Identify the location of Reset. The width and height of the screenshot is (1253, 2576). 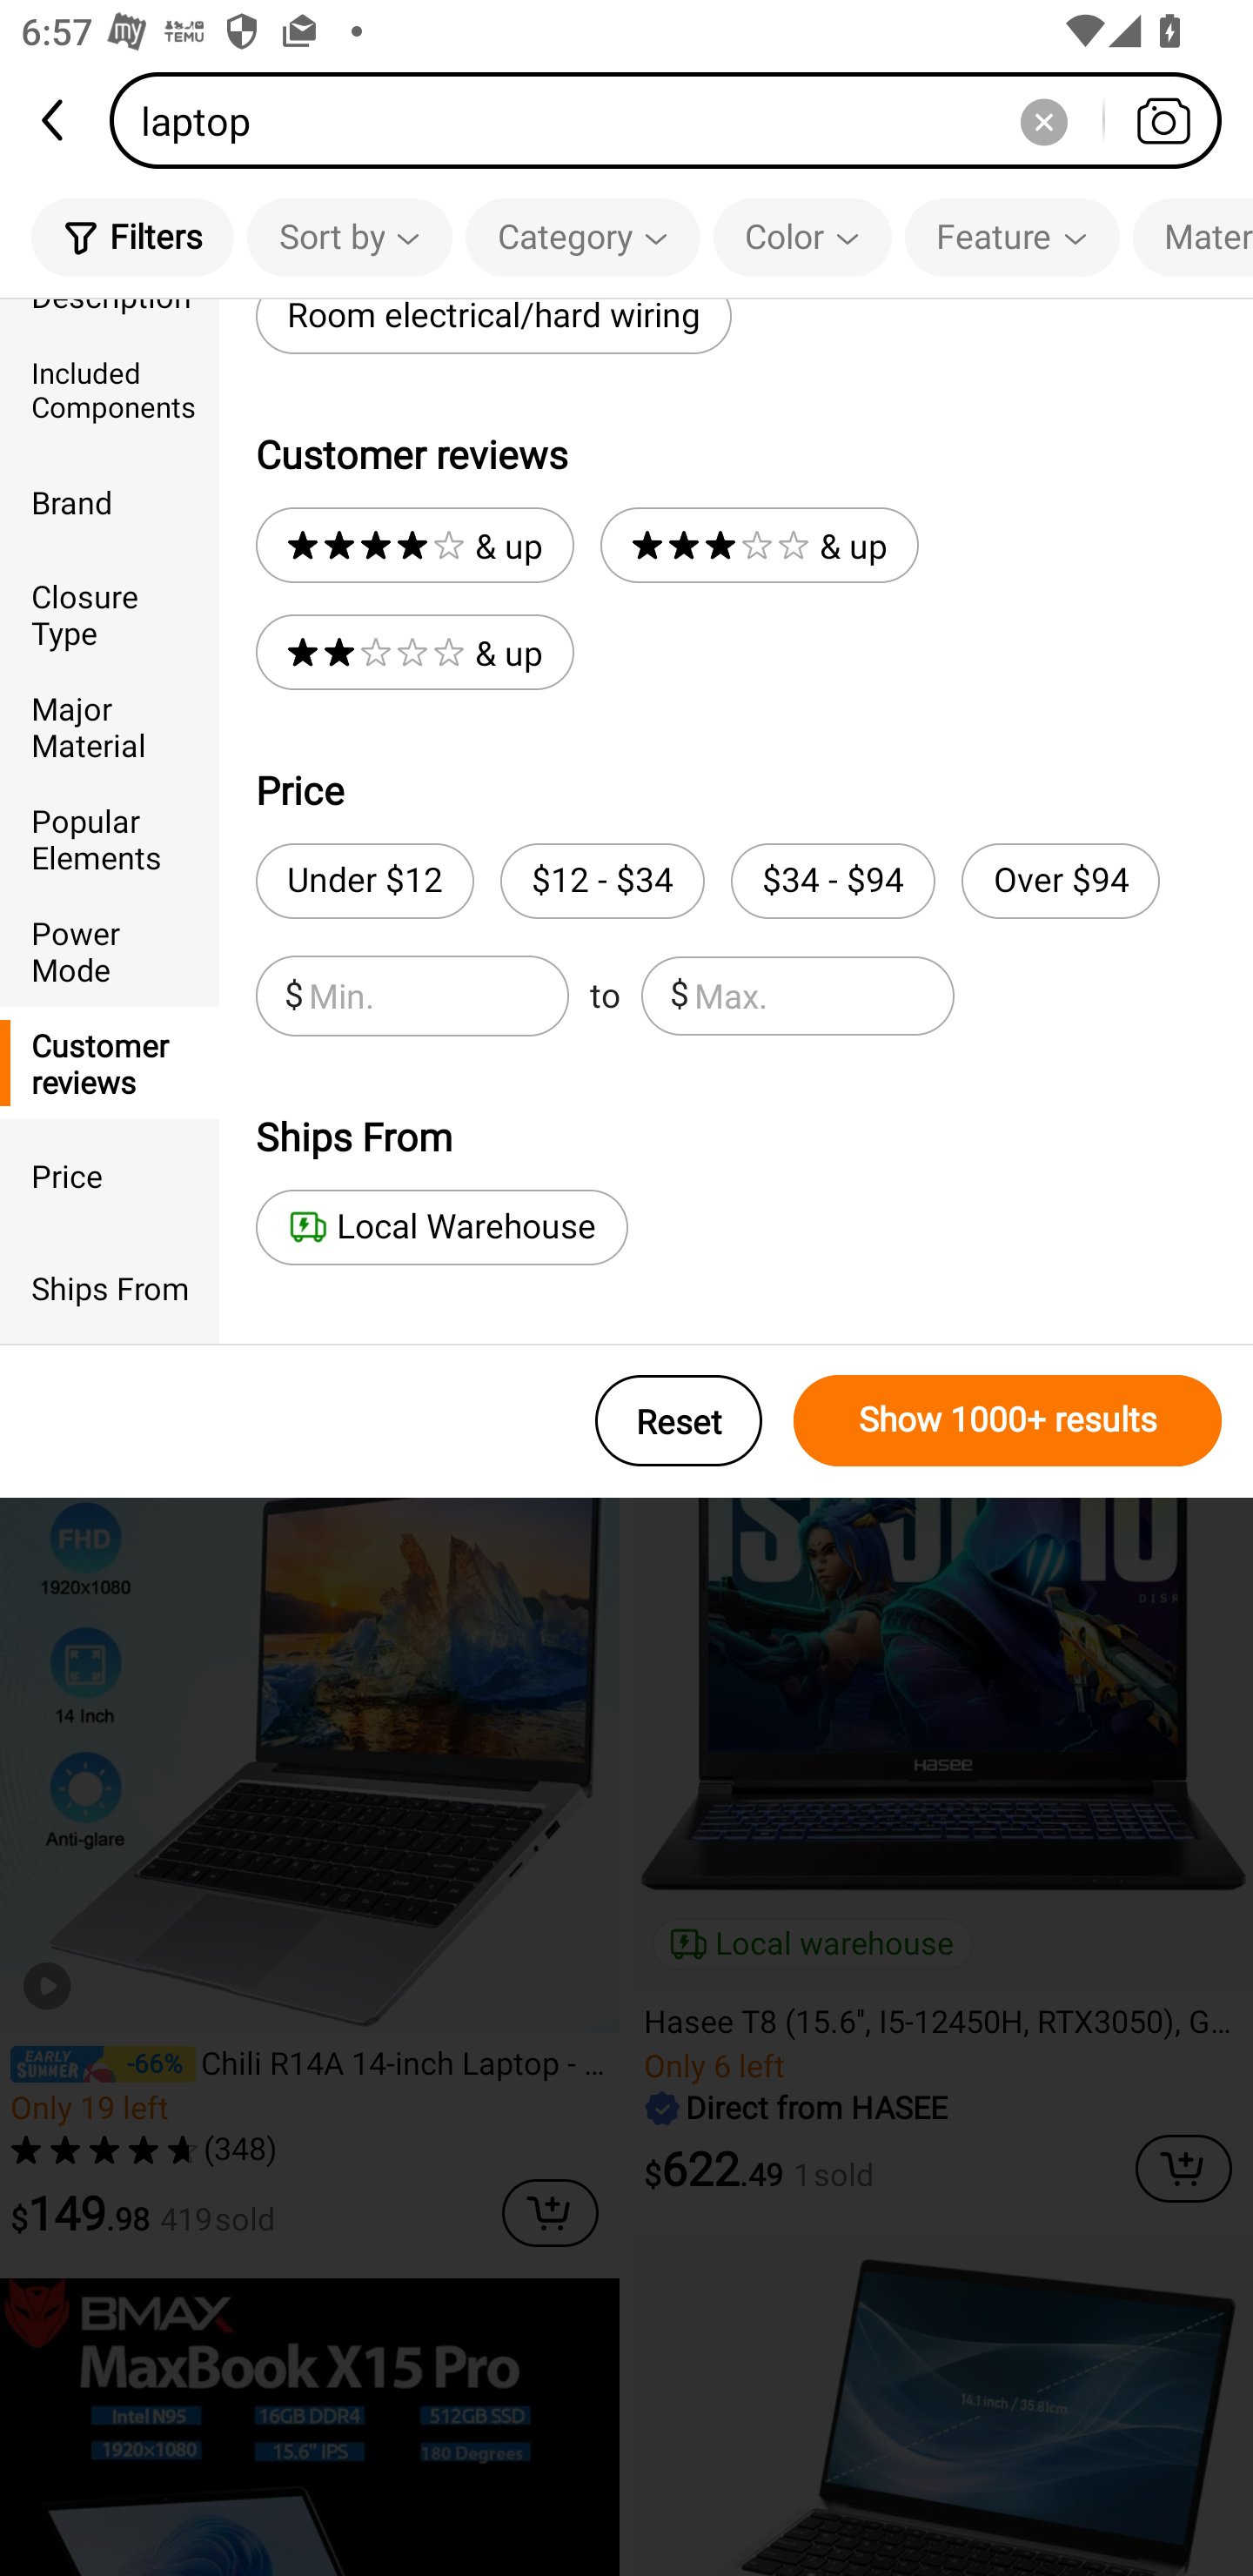
(679, 1420).